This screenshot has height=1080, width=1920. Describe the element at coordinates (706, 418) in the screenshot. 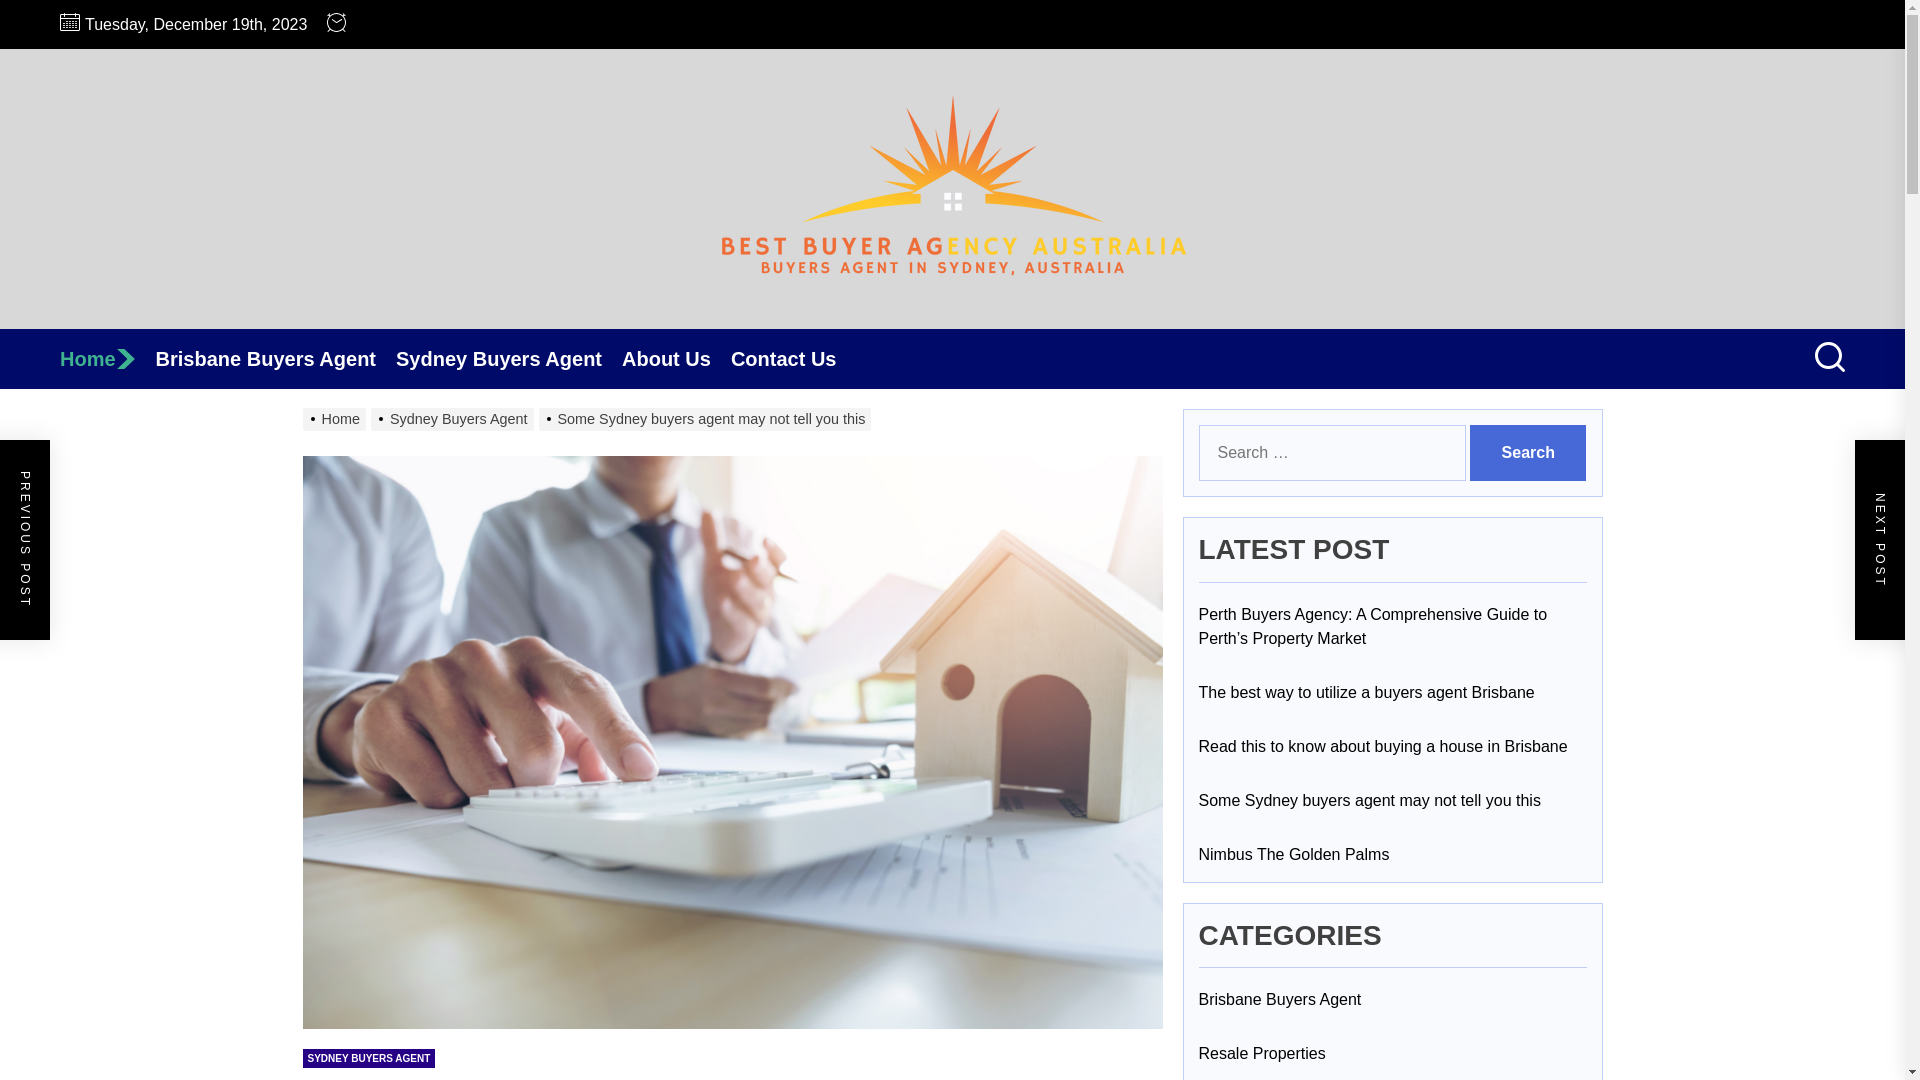

I see `Some Sydney buyers agent may not tell you this` at that location.